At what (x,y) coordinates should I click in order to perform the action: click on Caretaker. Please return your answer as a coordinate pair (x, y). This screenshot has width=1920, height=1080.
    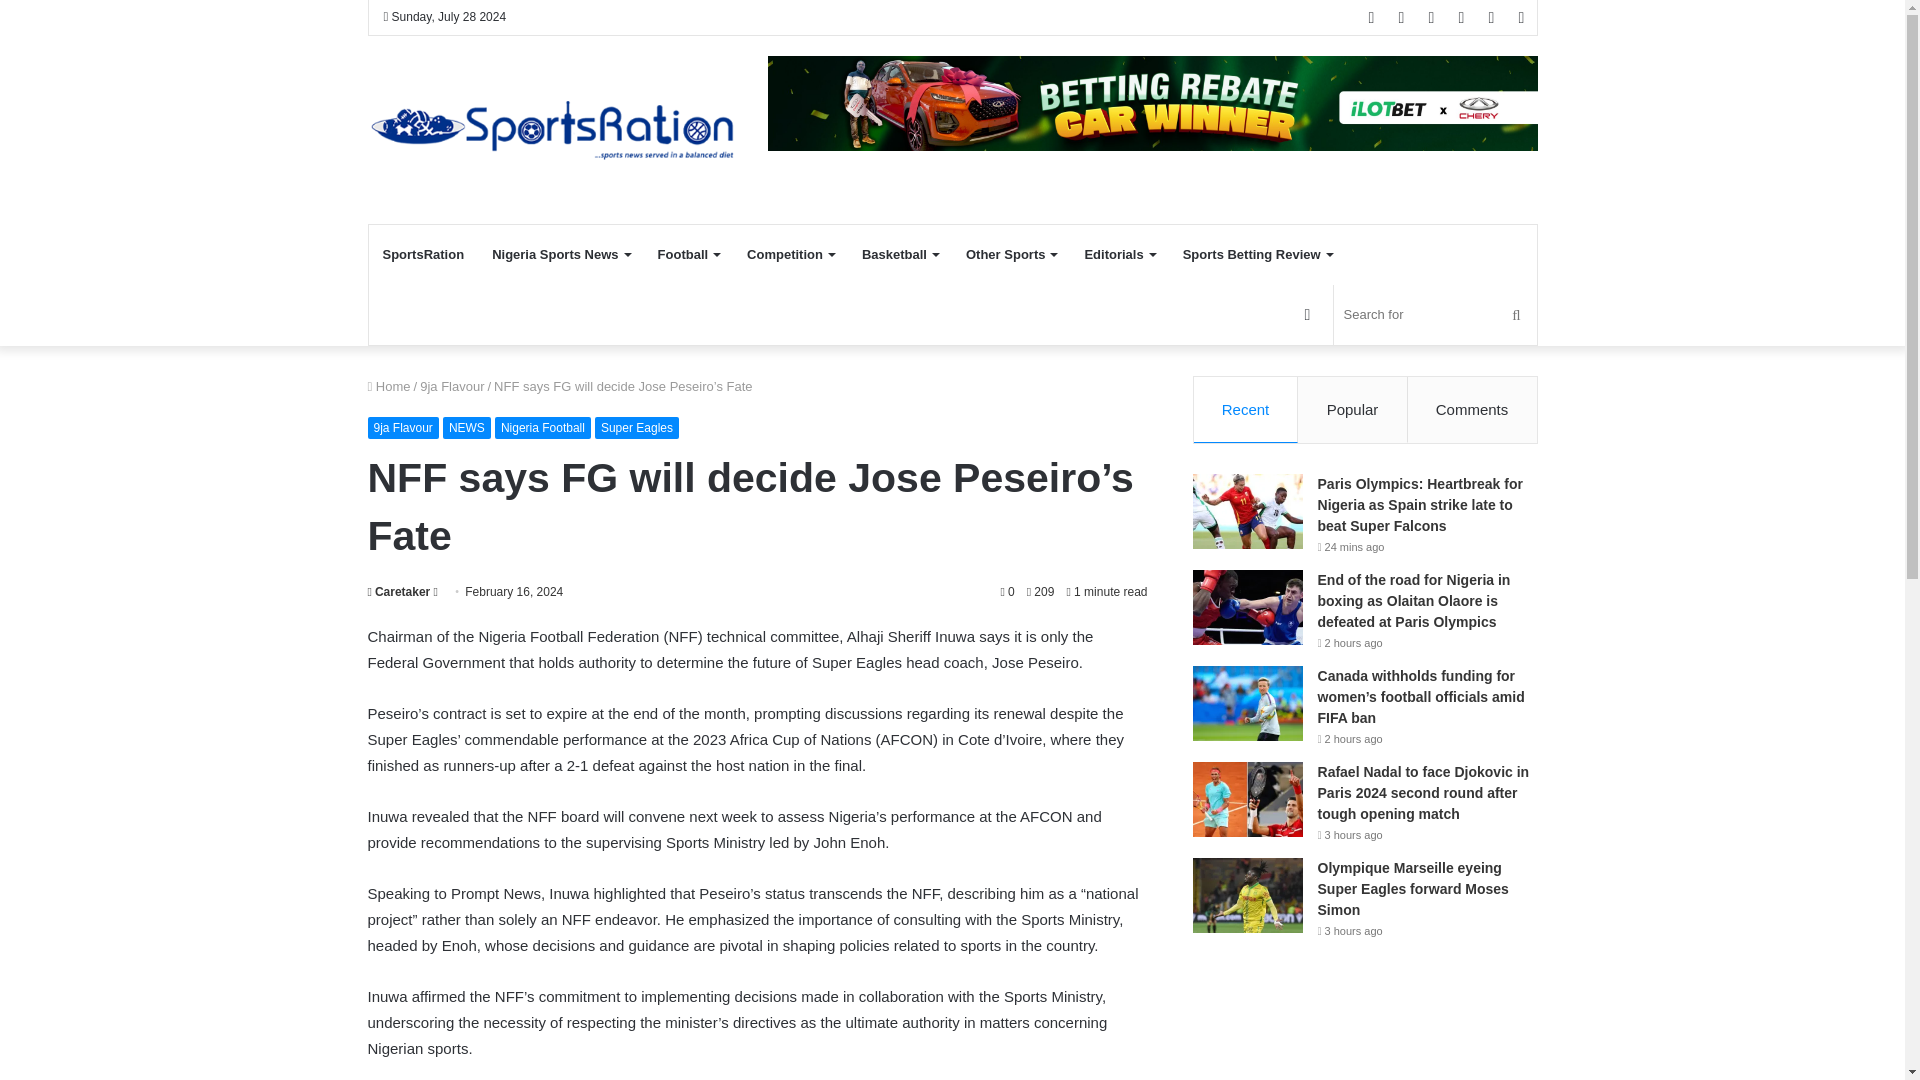
    Looking at the image, I should click on (399, 592).